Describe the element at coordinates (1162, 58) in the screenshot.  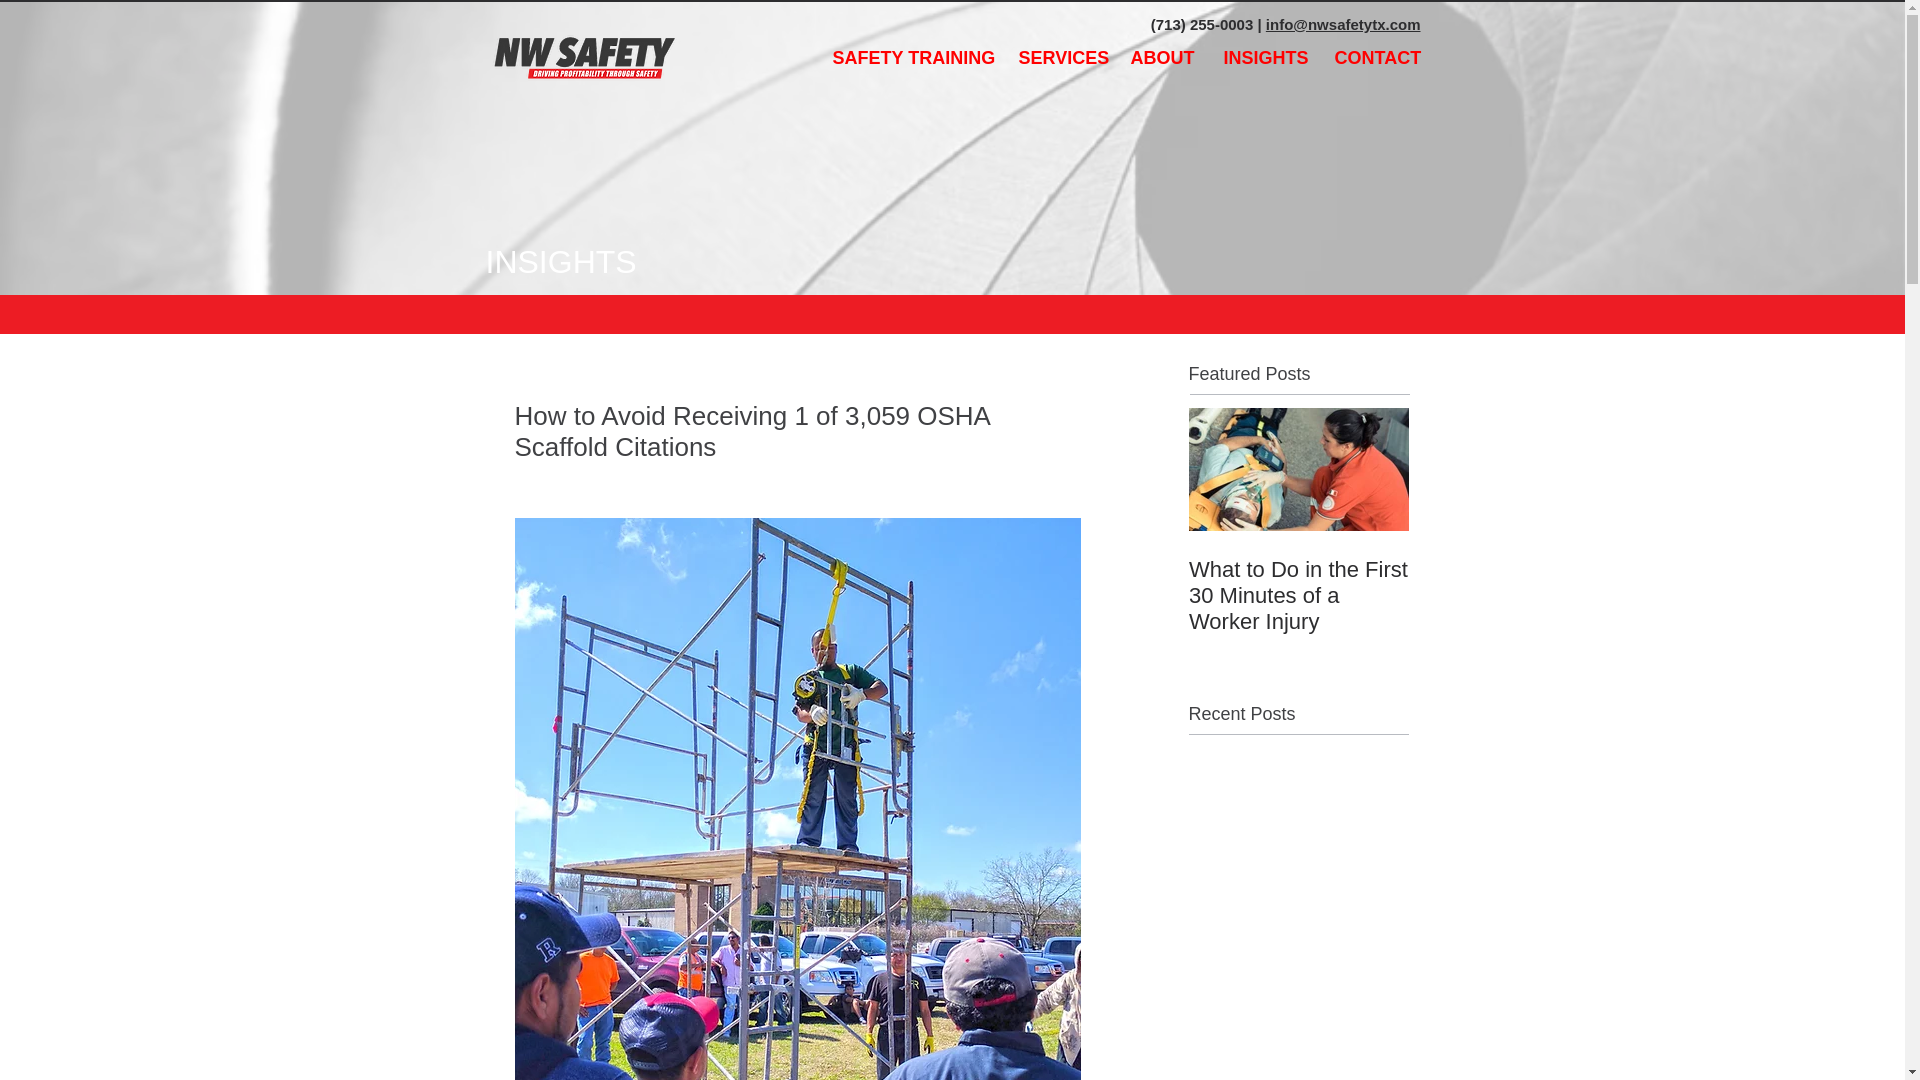
I see `ABOUT` at that location.